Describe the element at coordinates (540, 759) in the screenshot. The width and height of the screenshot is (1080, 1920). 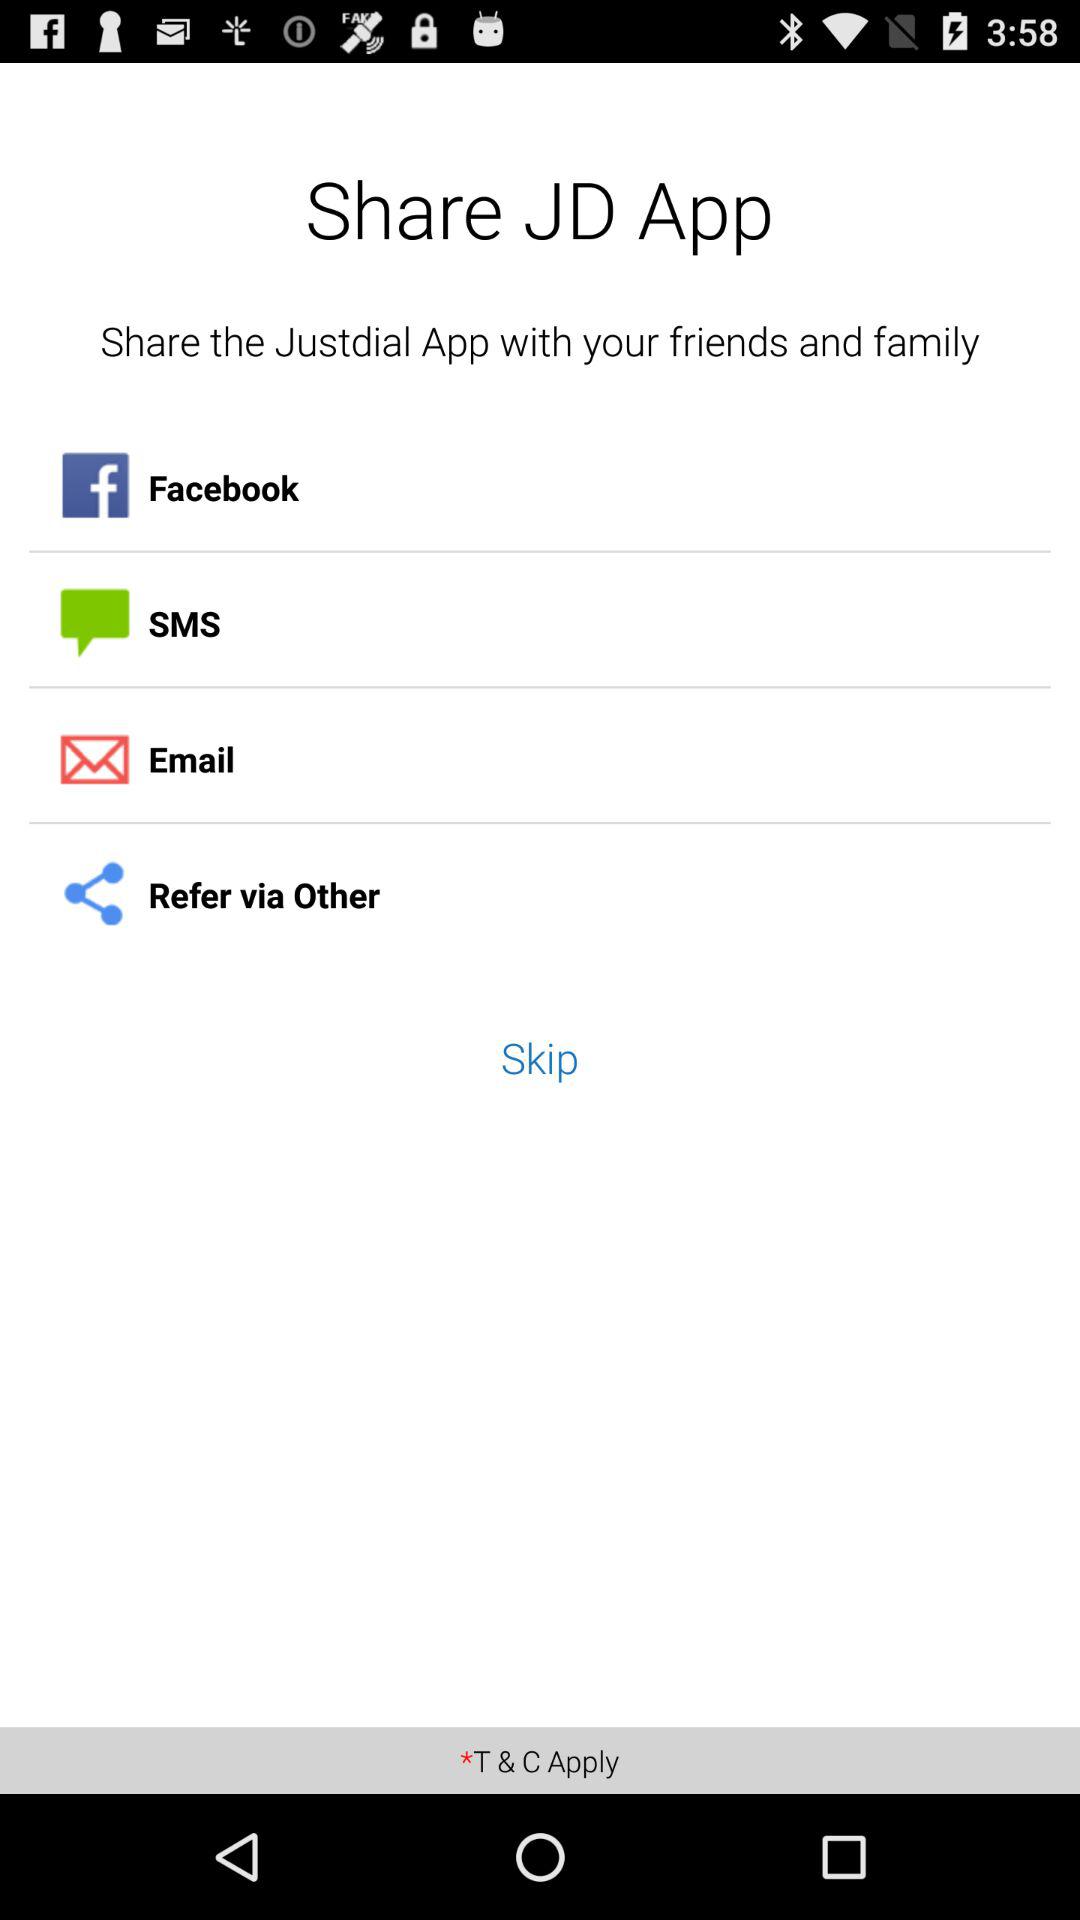
I see `flip until the email` at that location.